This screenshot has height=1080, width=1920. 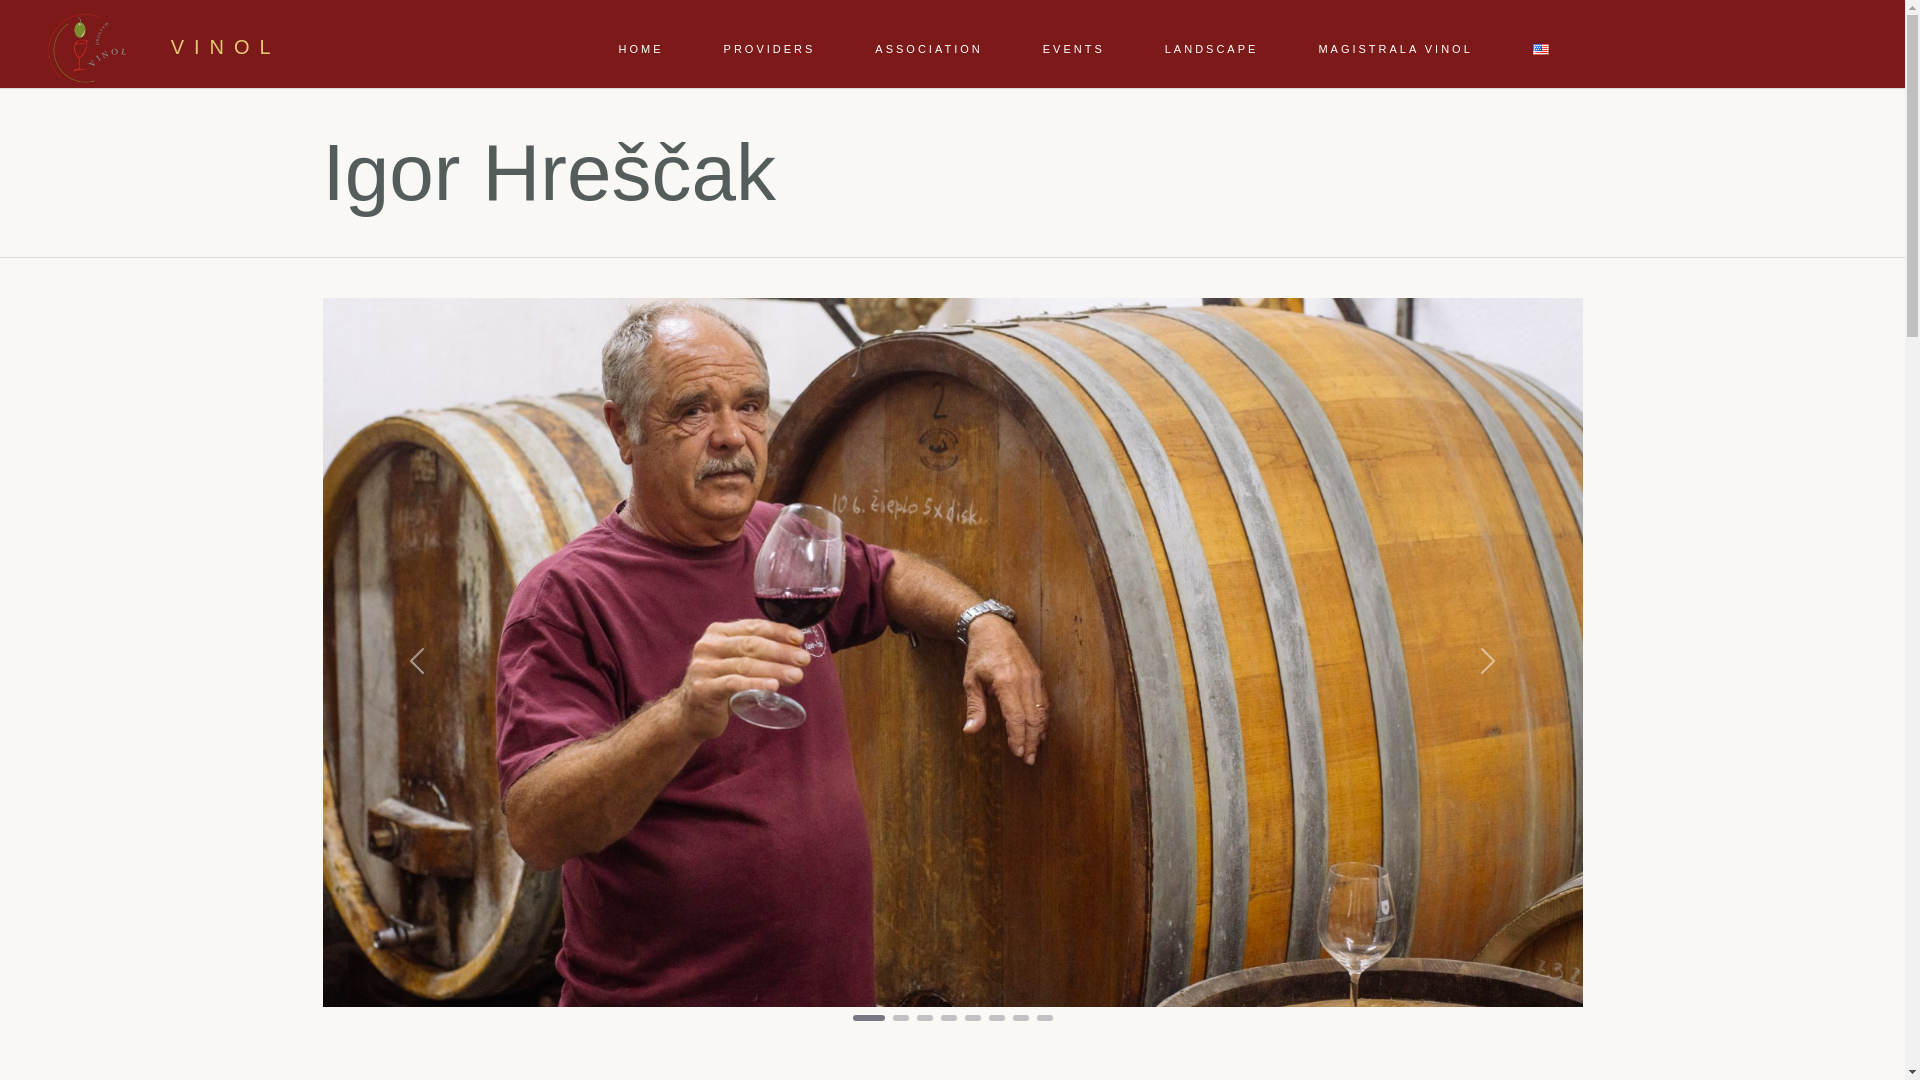 What do you see at coordinates (642, 48) in the screenshot?
I see `HOME` at bounding box center [642, 48].